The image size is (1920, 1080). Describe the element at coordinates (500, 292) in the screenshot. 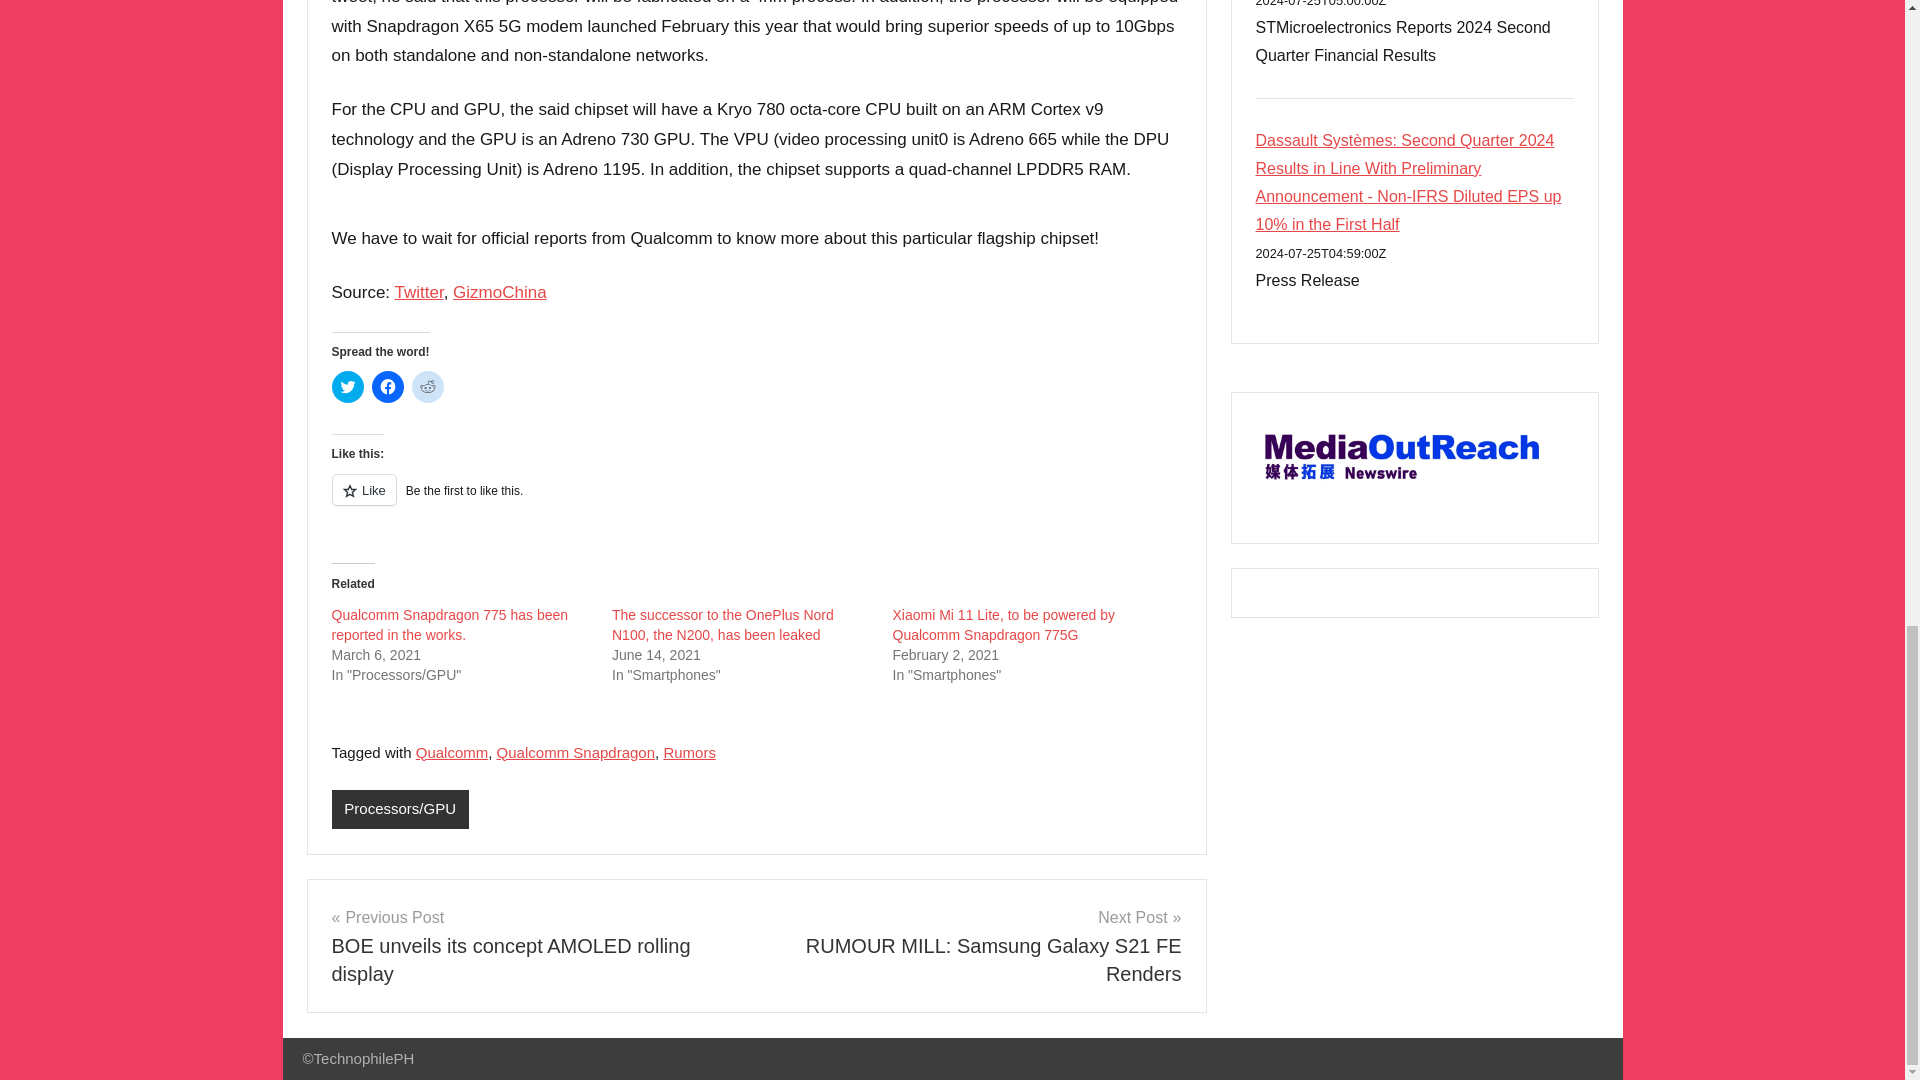

I see `GizmoChina` at that location.